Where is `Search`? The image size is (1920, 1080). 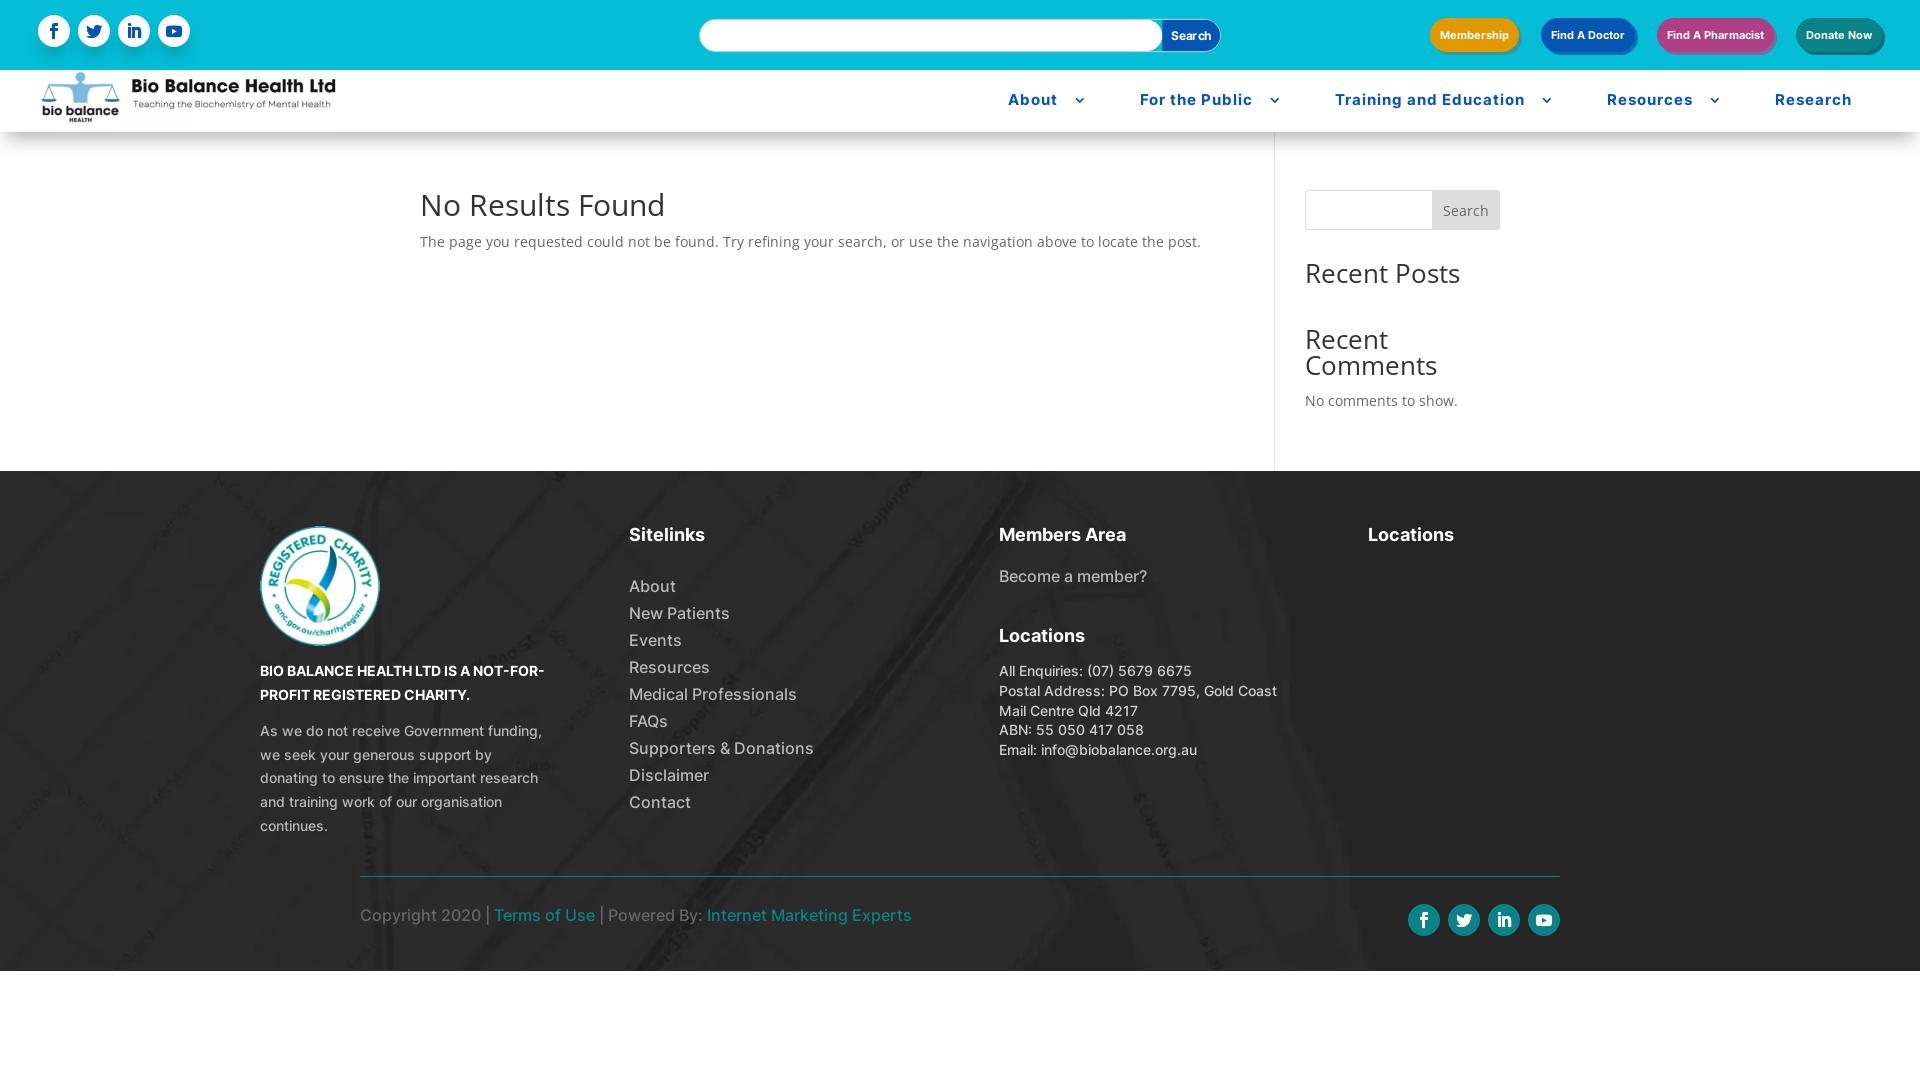
Search is located at coordinates (1196, 38).